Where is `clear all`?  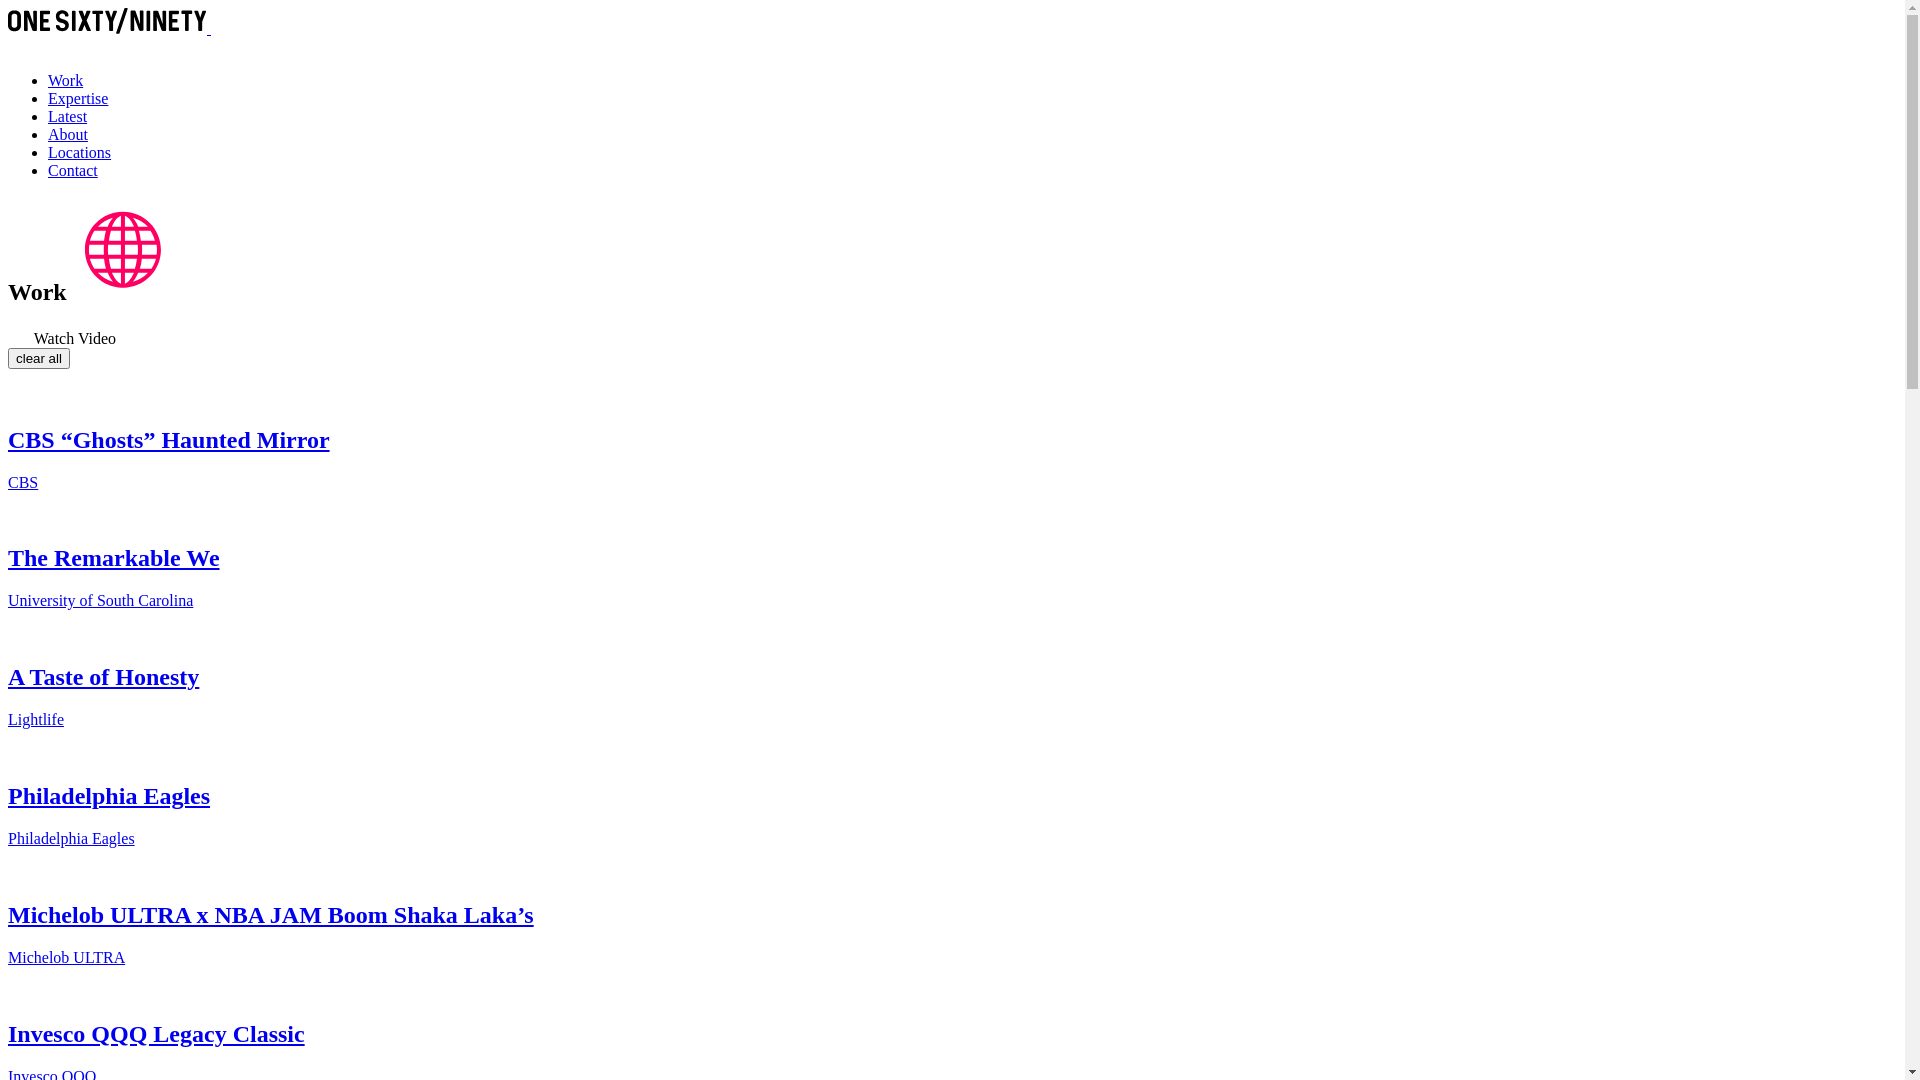
clear all is located at coordinates (39, 358).